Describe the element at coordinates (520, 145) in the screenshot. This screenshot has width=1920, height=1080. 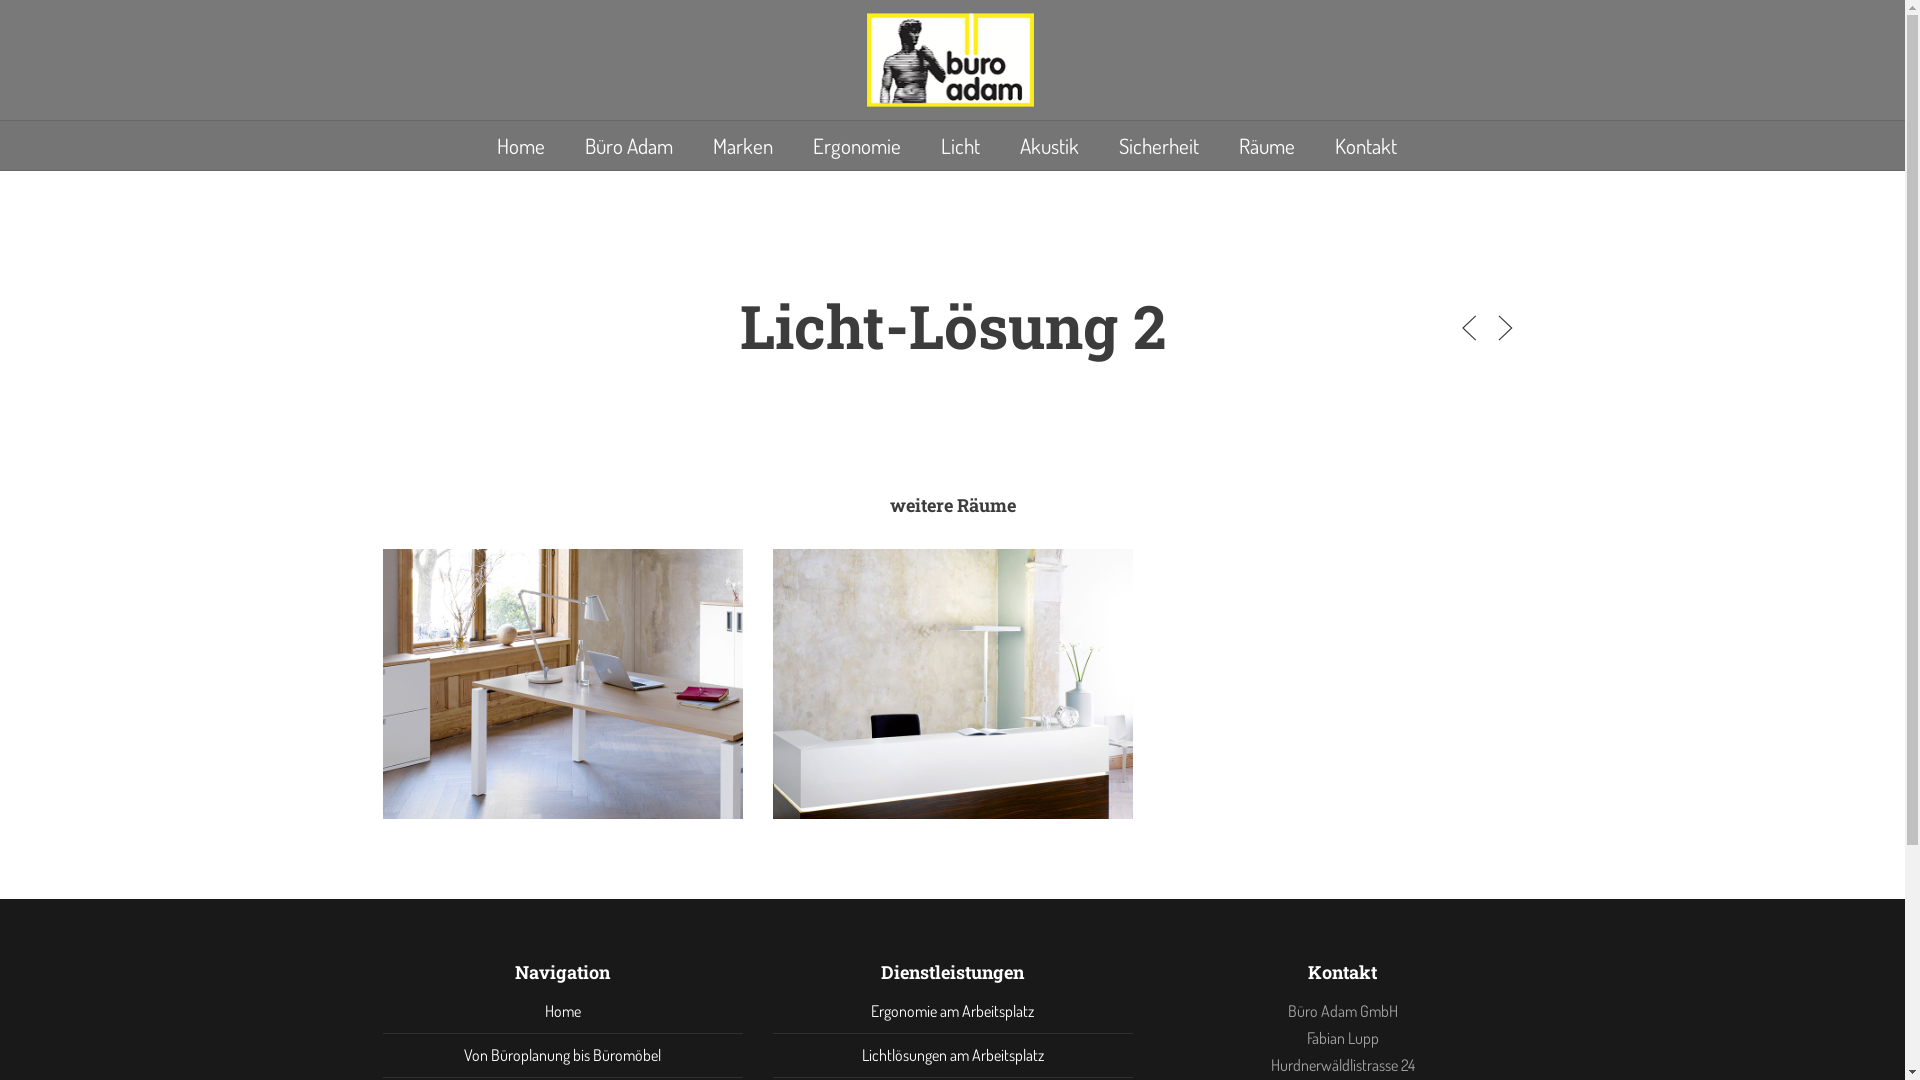
I see `Home` at that location.